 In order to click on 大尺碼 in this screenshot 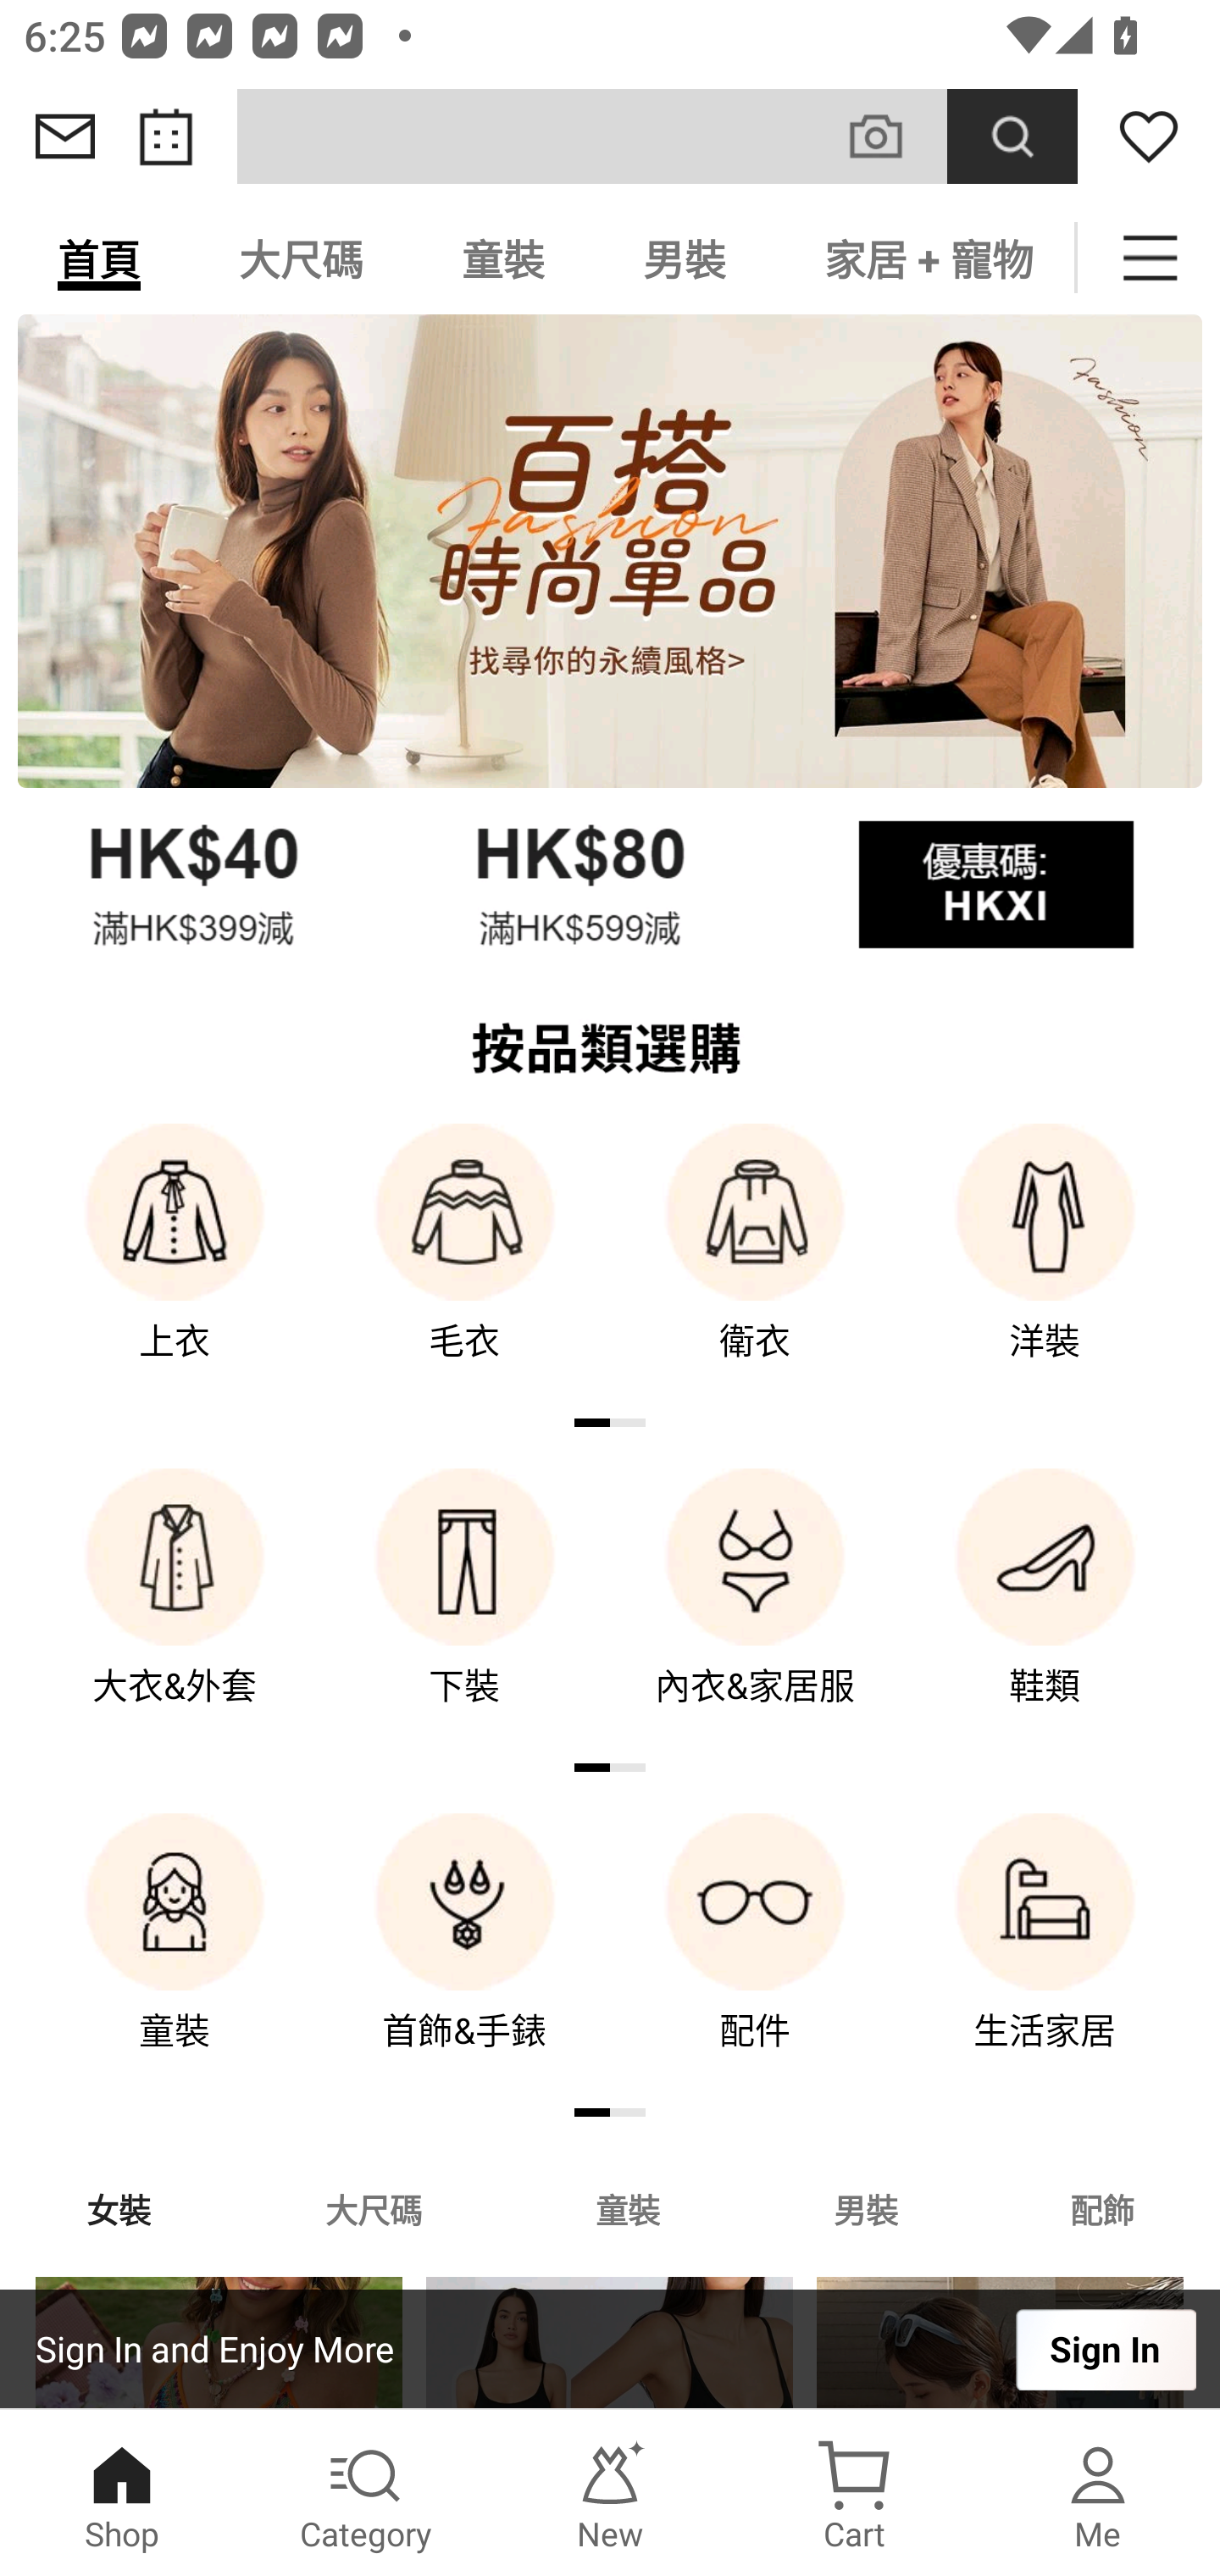, I will do `click(373, 2208)`.